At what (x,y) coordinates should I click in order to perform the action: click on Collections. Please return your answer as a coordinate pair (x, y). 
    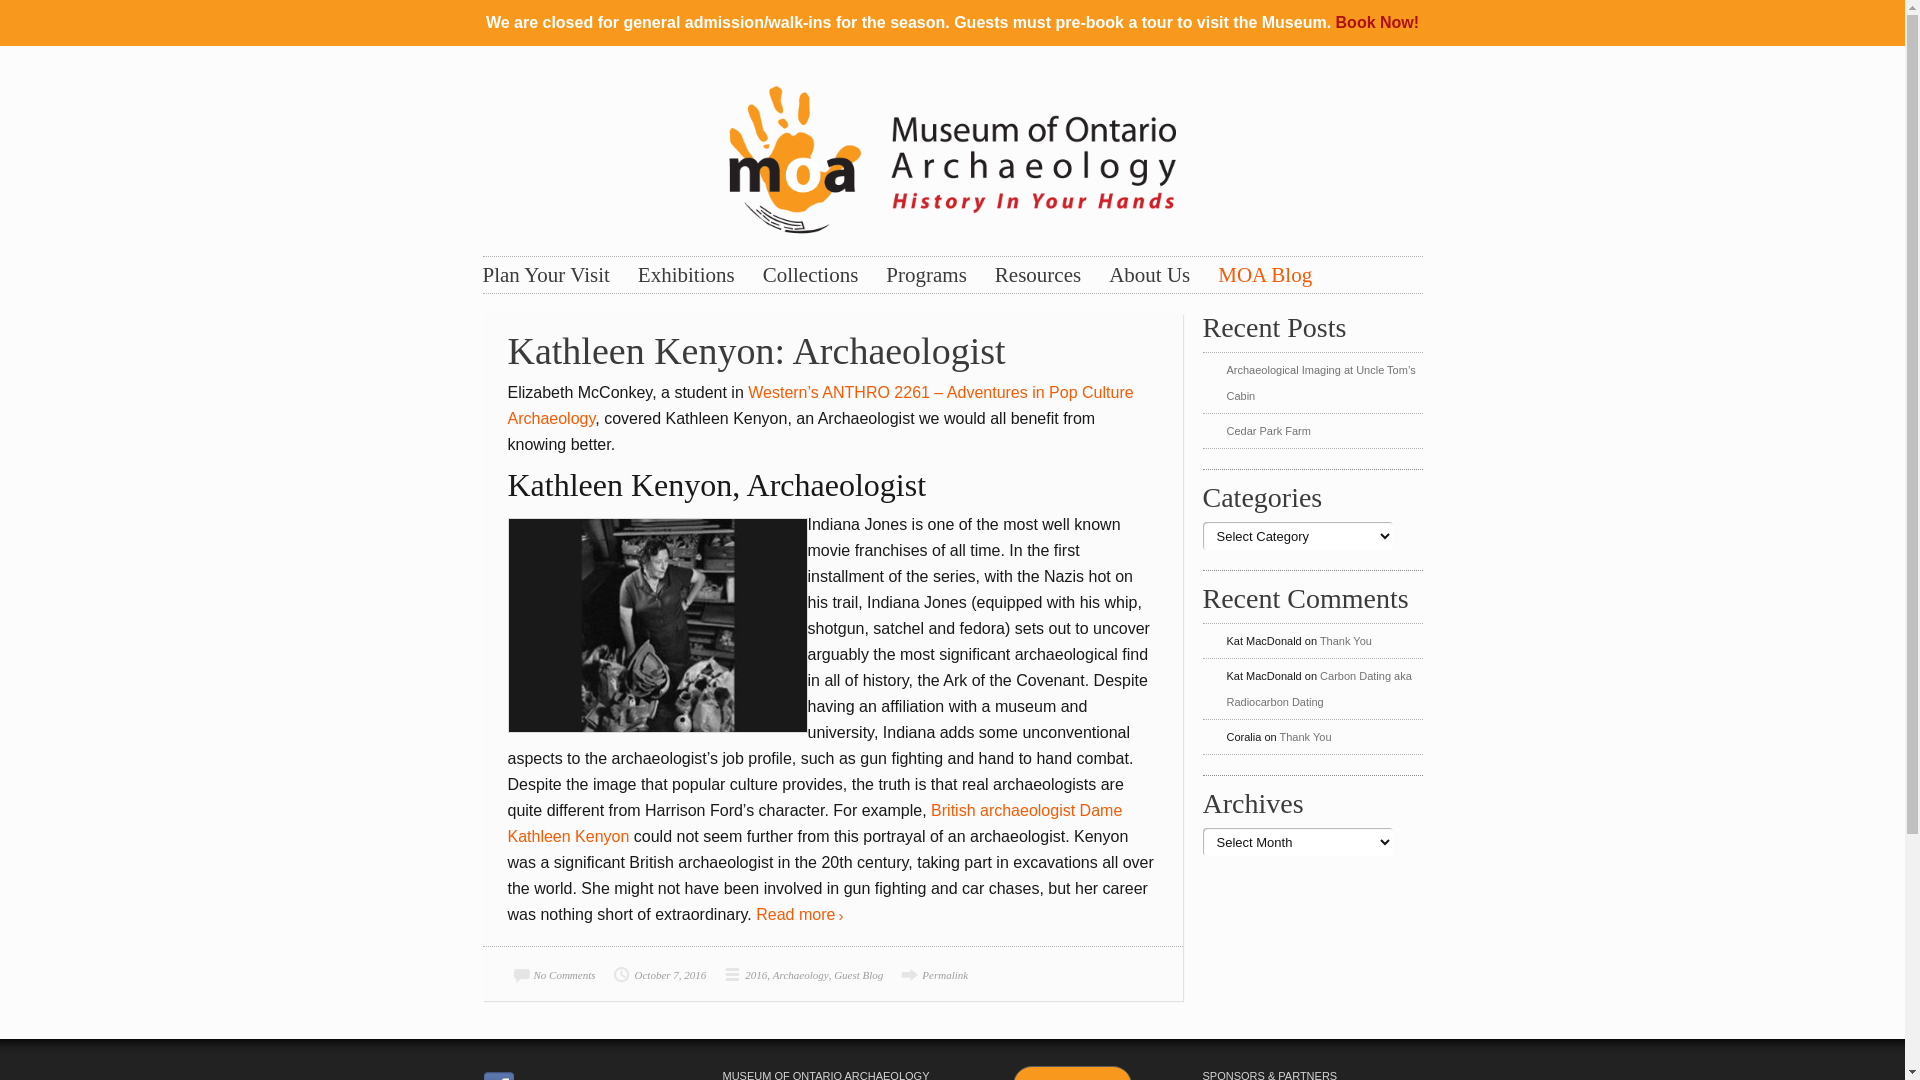
    Looking at the image, I should click on (811, 275).